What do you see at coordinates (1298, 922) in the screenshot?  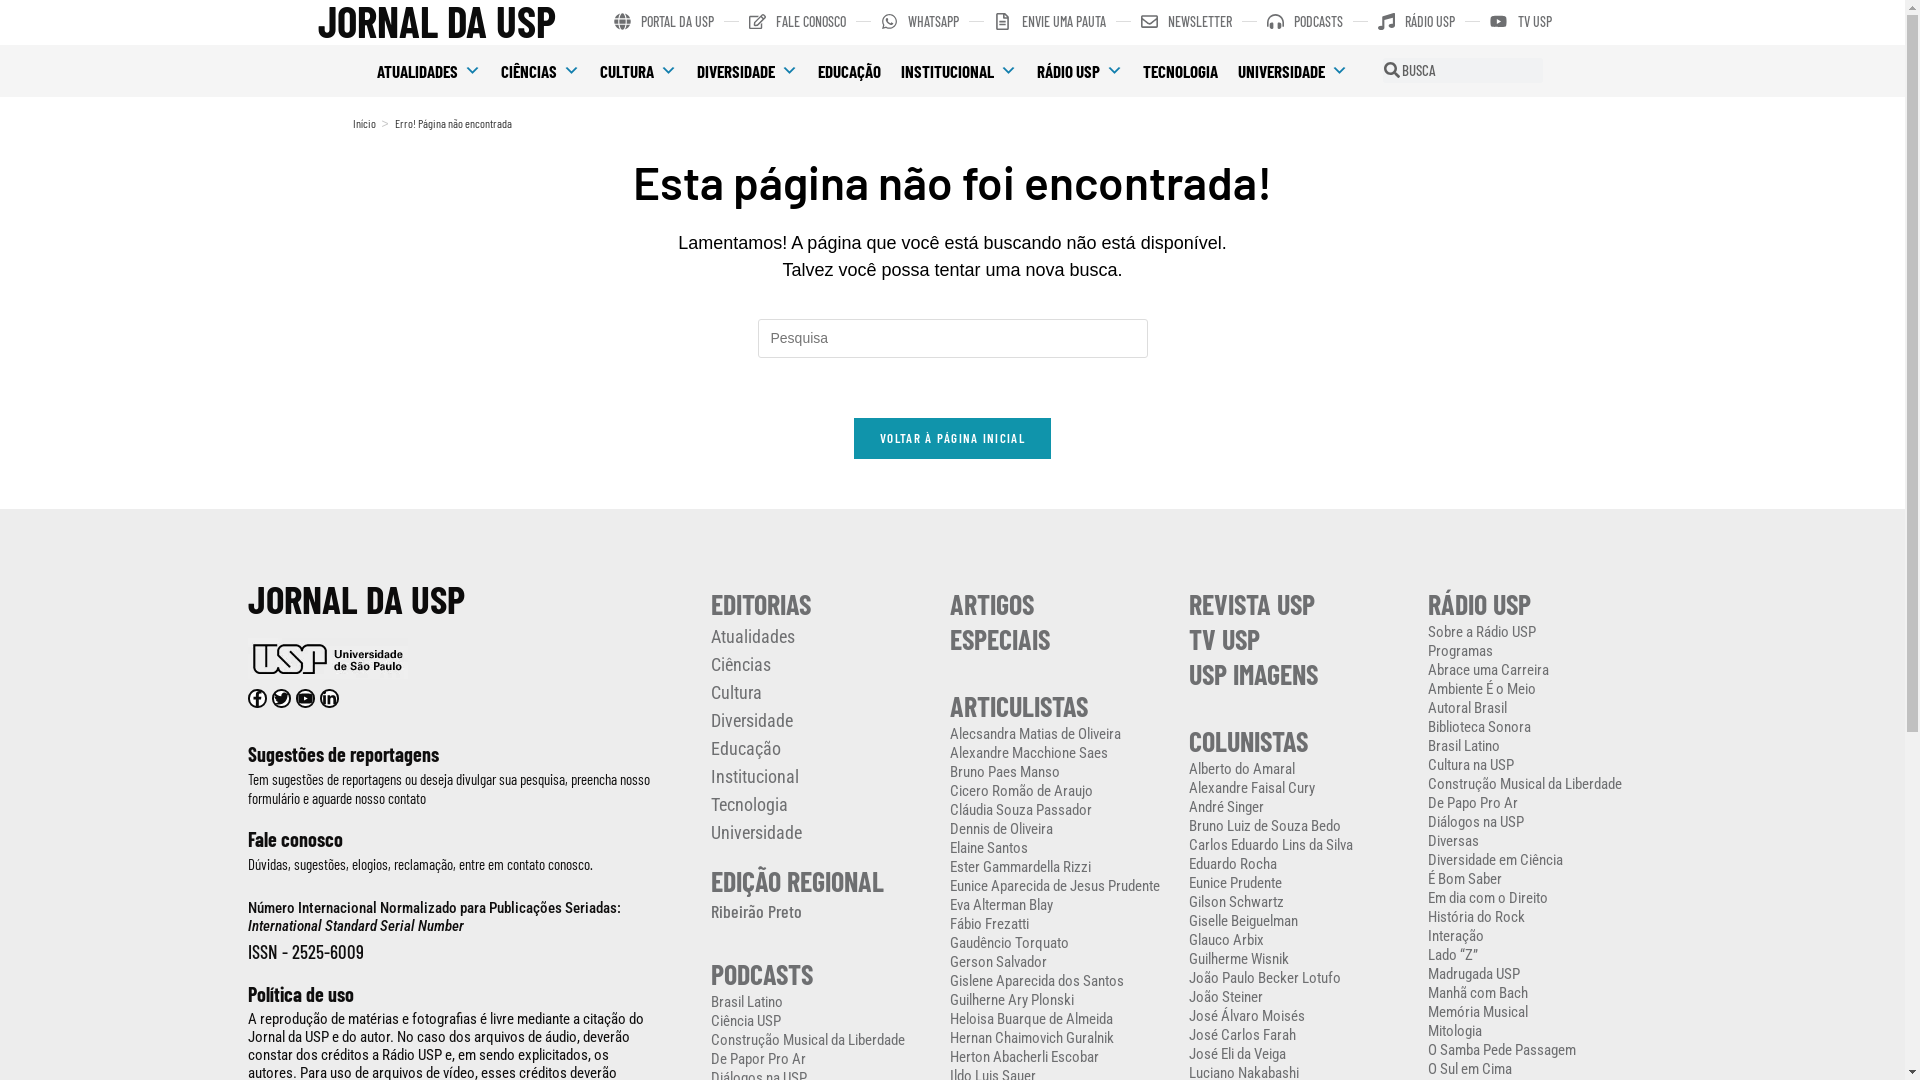 I see `Giselle Beiguelman` at bounding box center [1298, 922].